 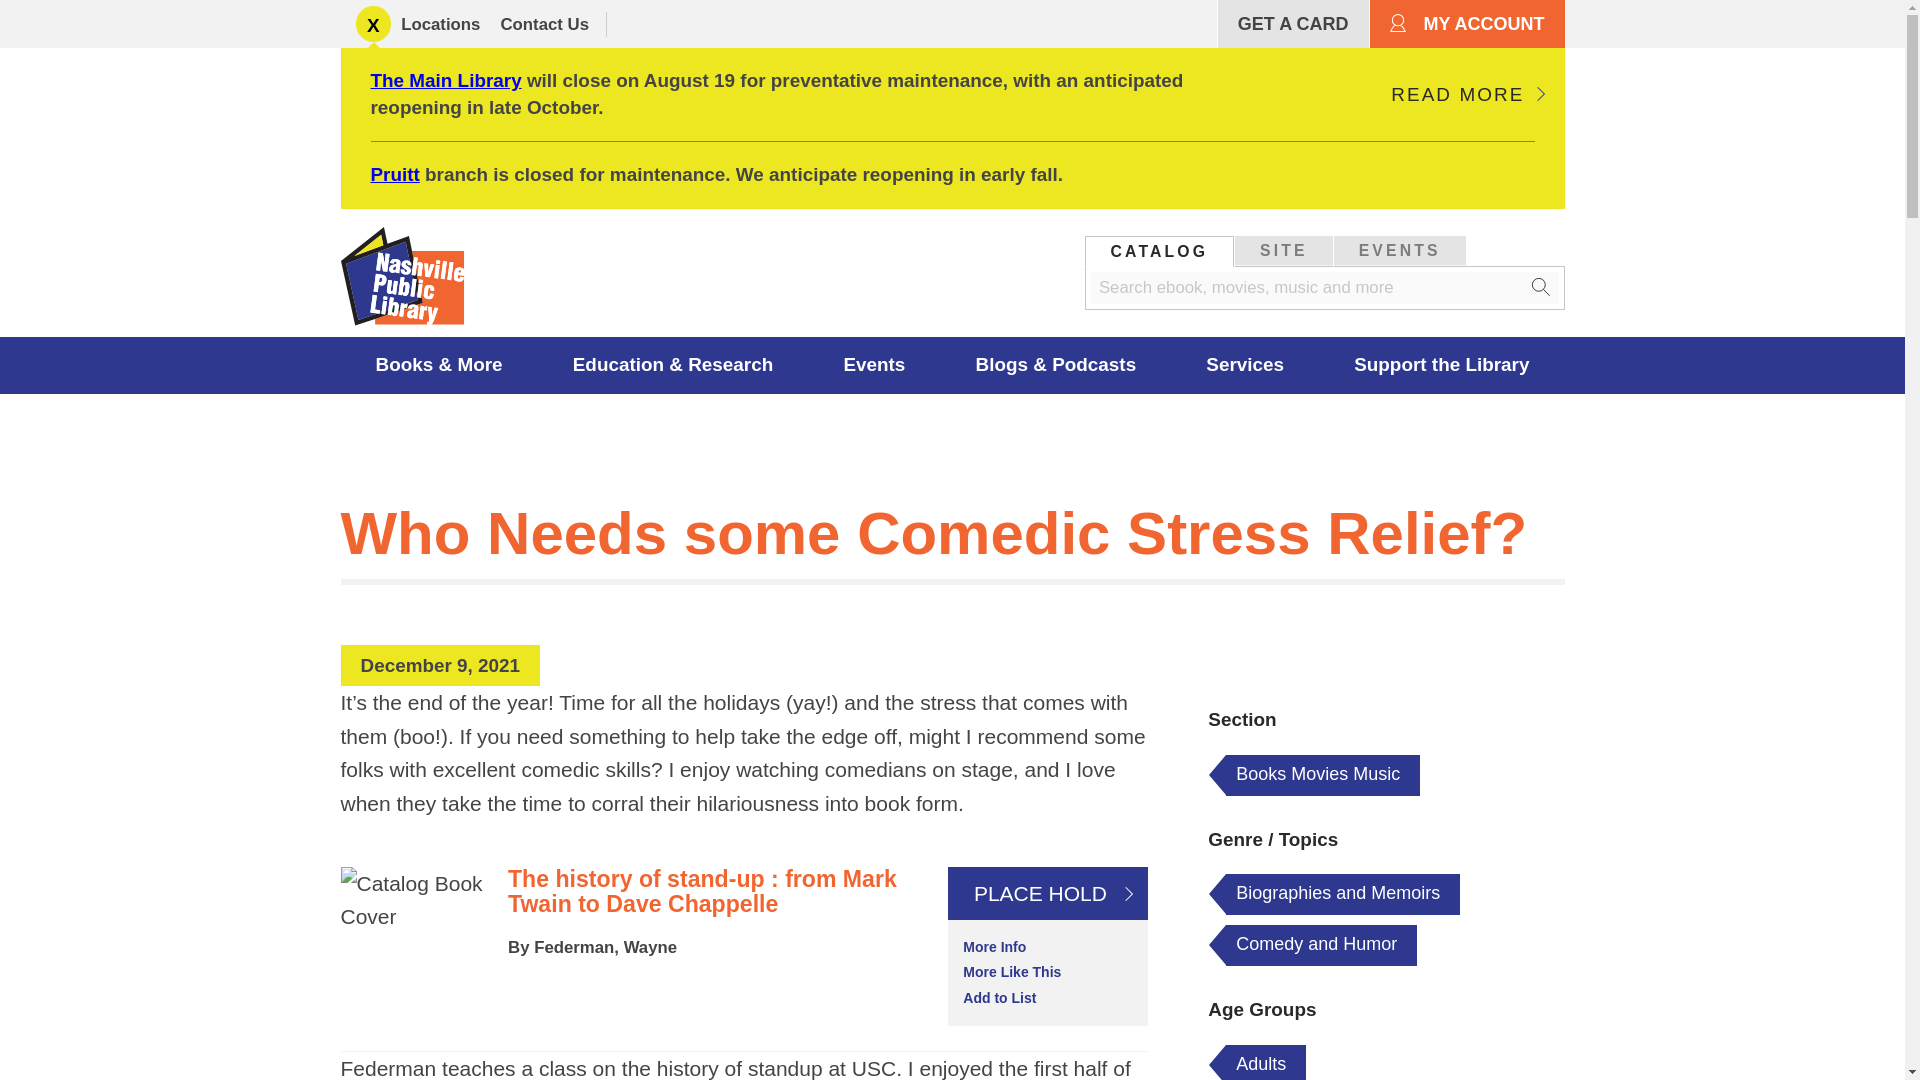 What do you see at coordinates (1400, 250) in the screenshot?
I see `EVENTS` at bounding box center [1400, 250].